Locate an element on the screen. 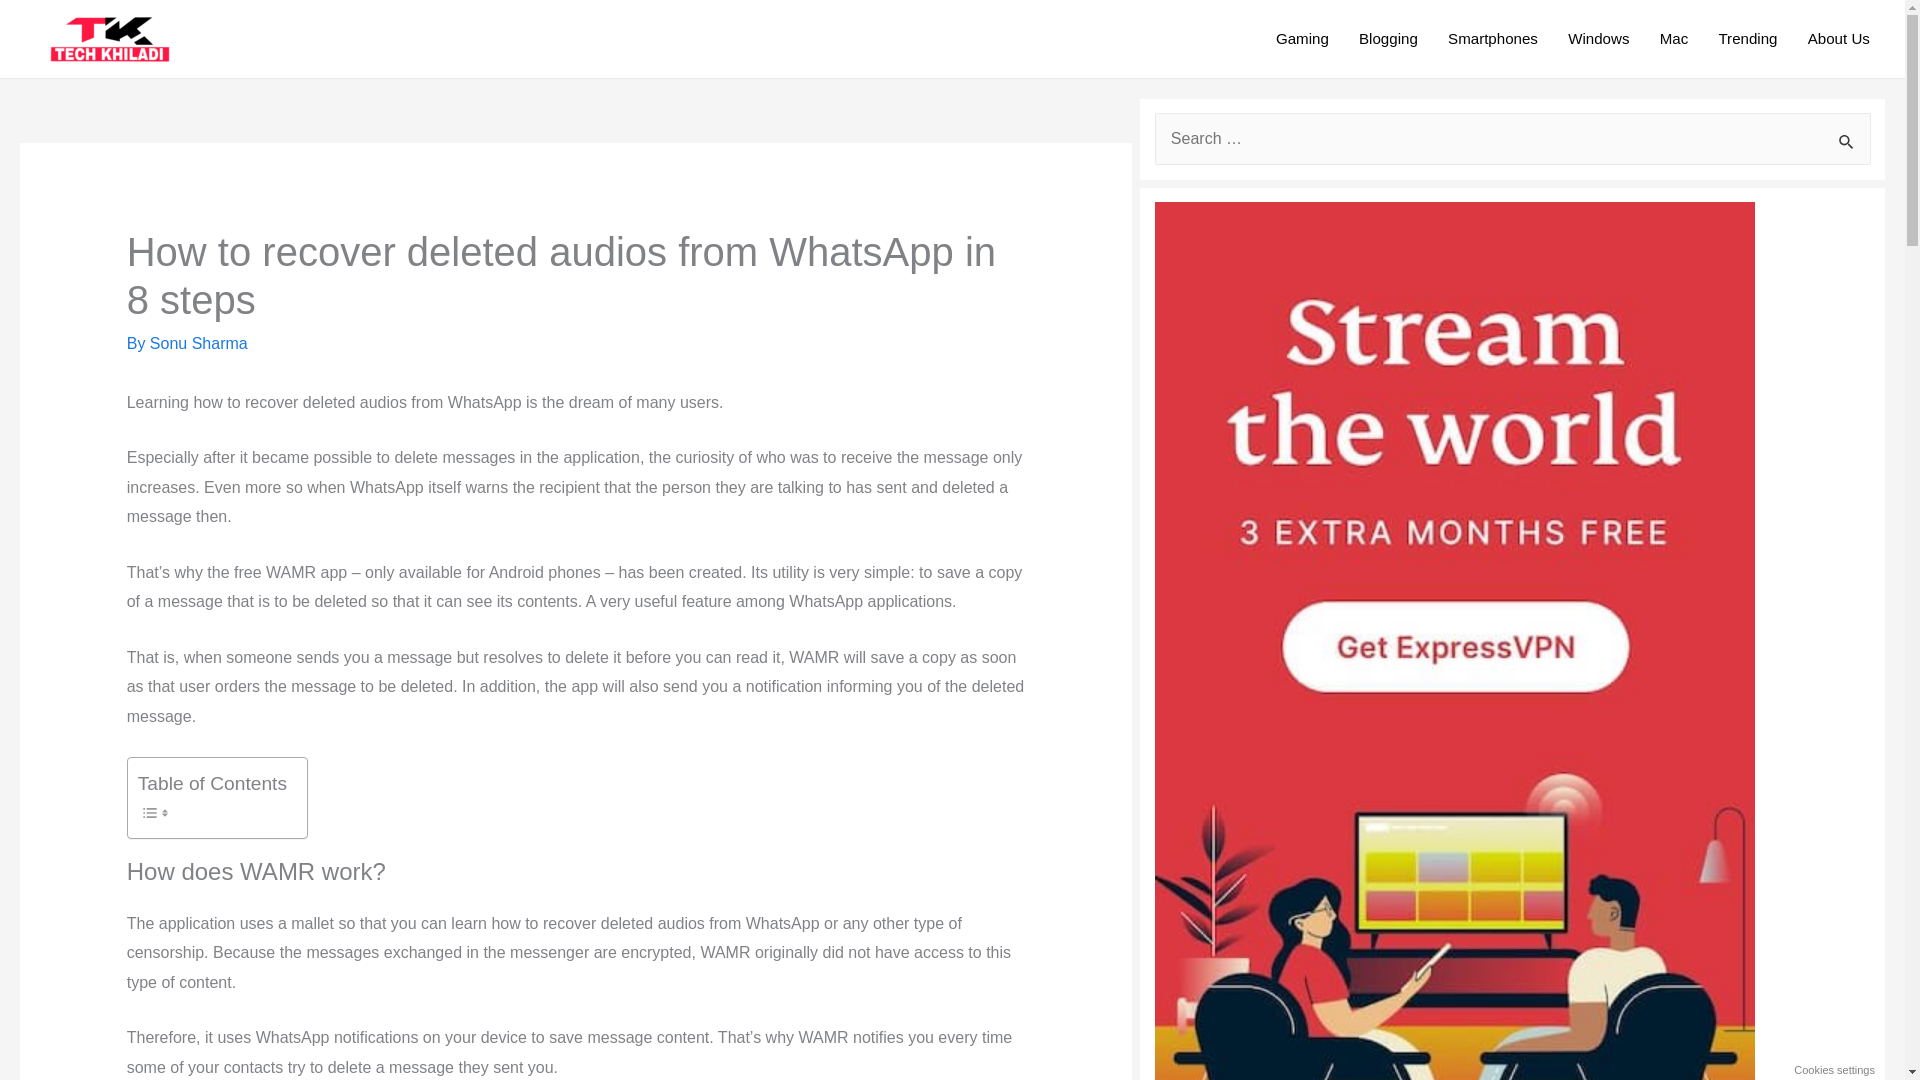 Image resolution: width=1920 pixels, height=1080 pixels. Blogging is located at coordinates (1388, 39).